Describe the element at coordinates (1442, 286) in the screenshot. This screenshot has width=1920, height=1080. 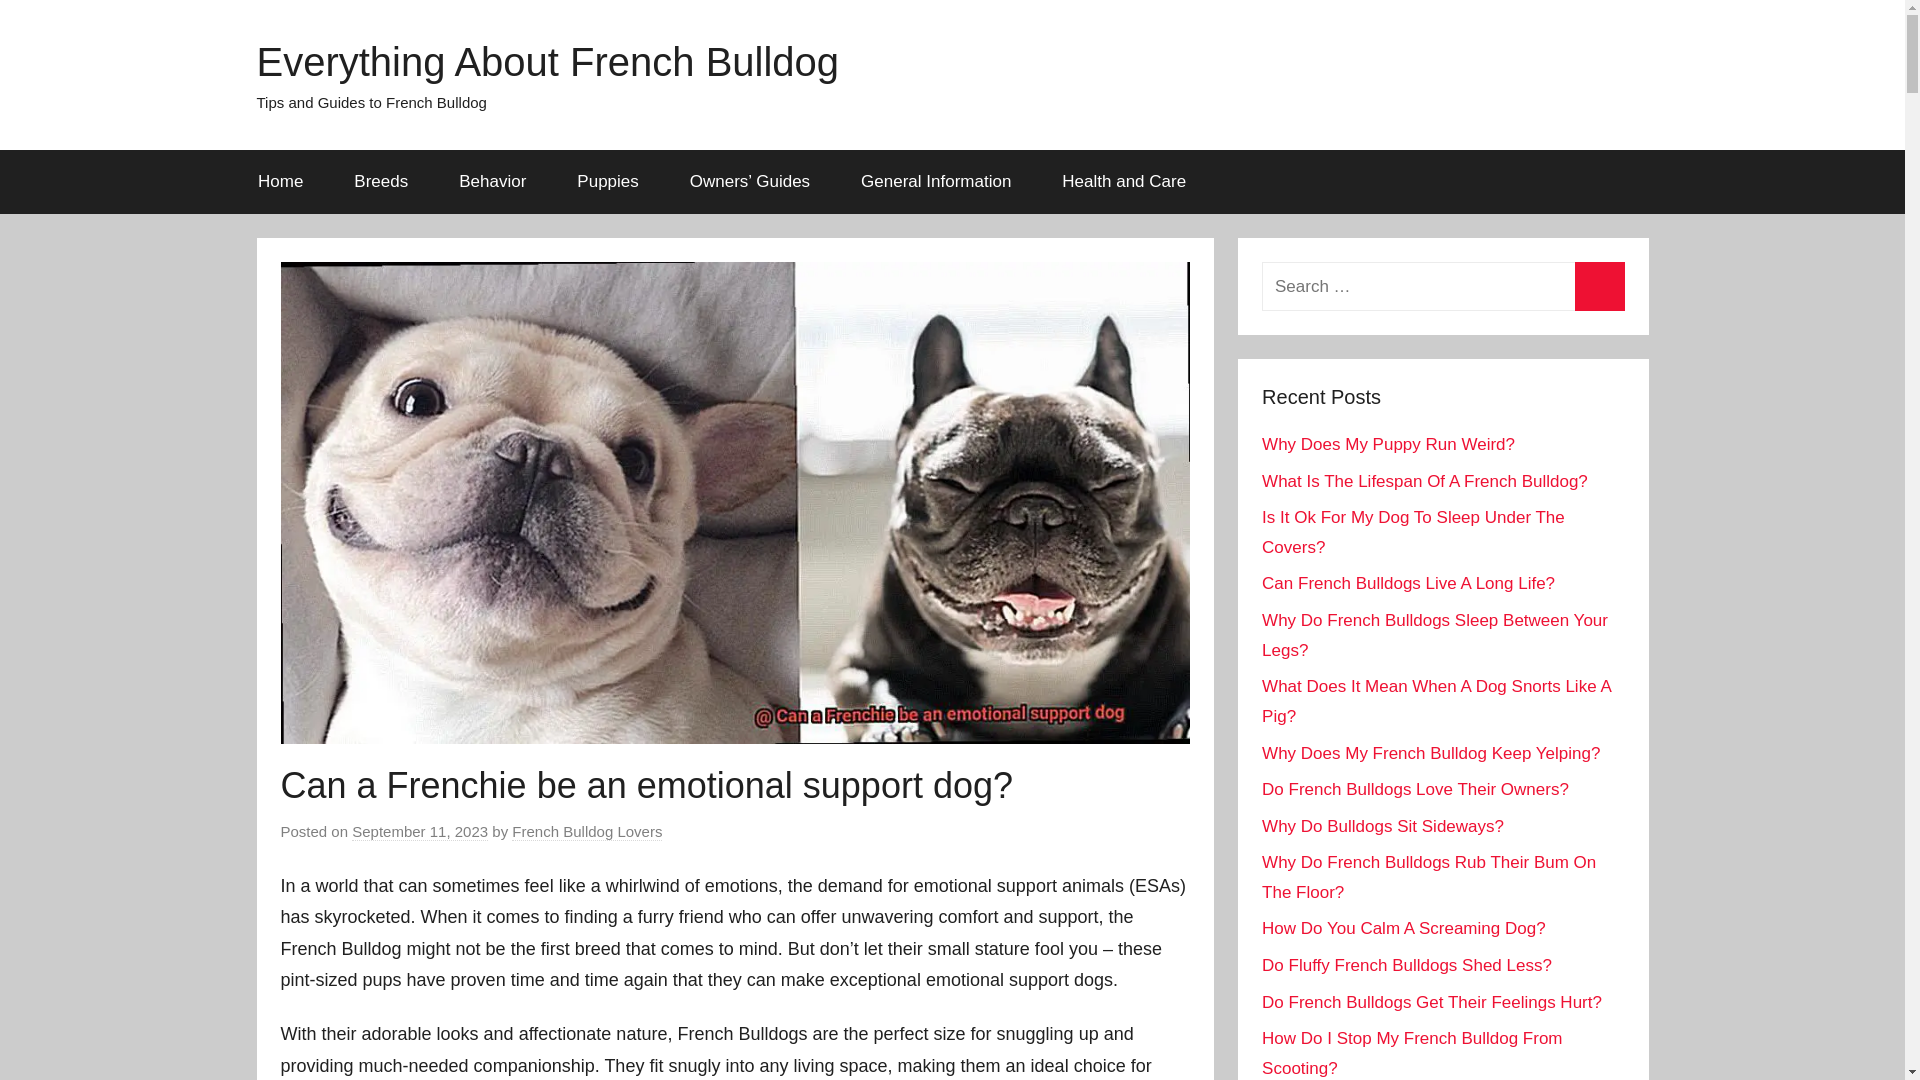
I see `Search for:` at that location.